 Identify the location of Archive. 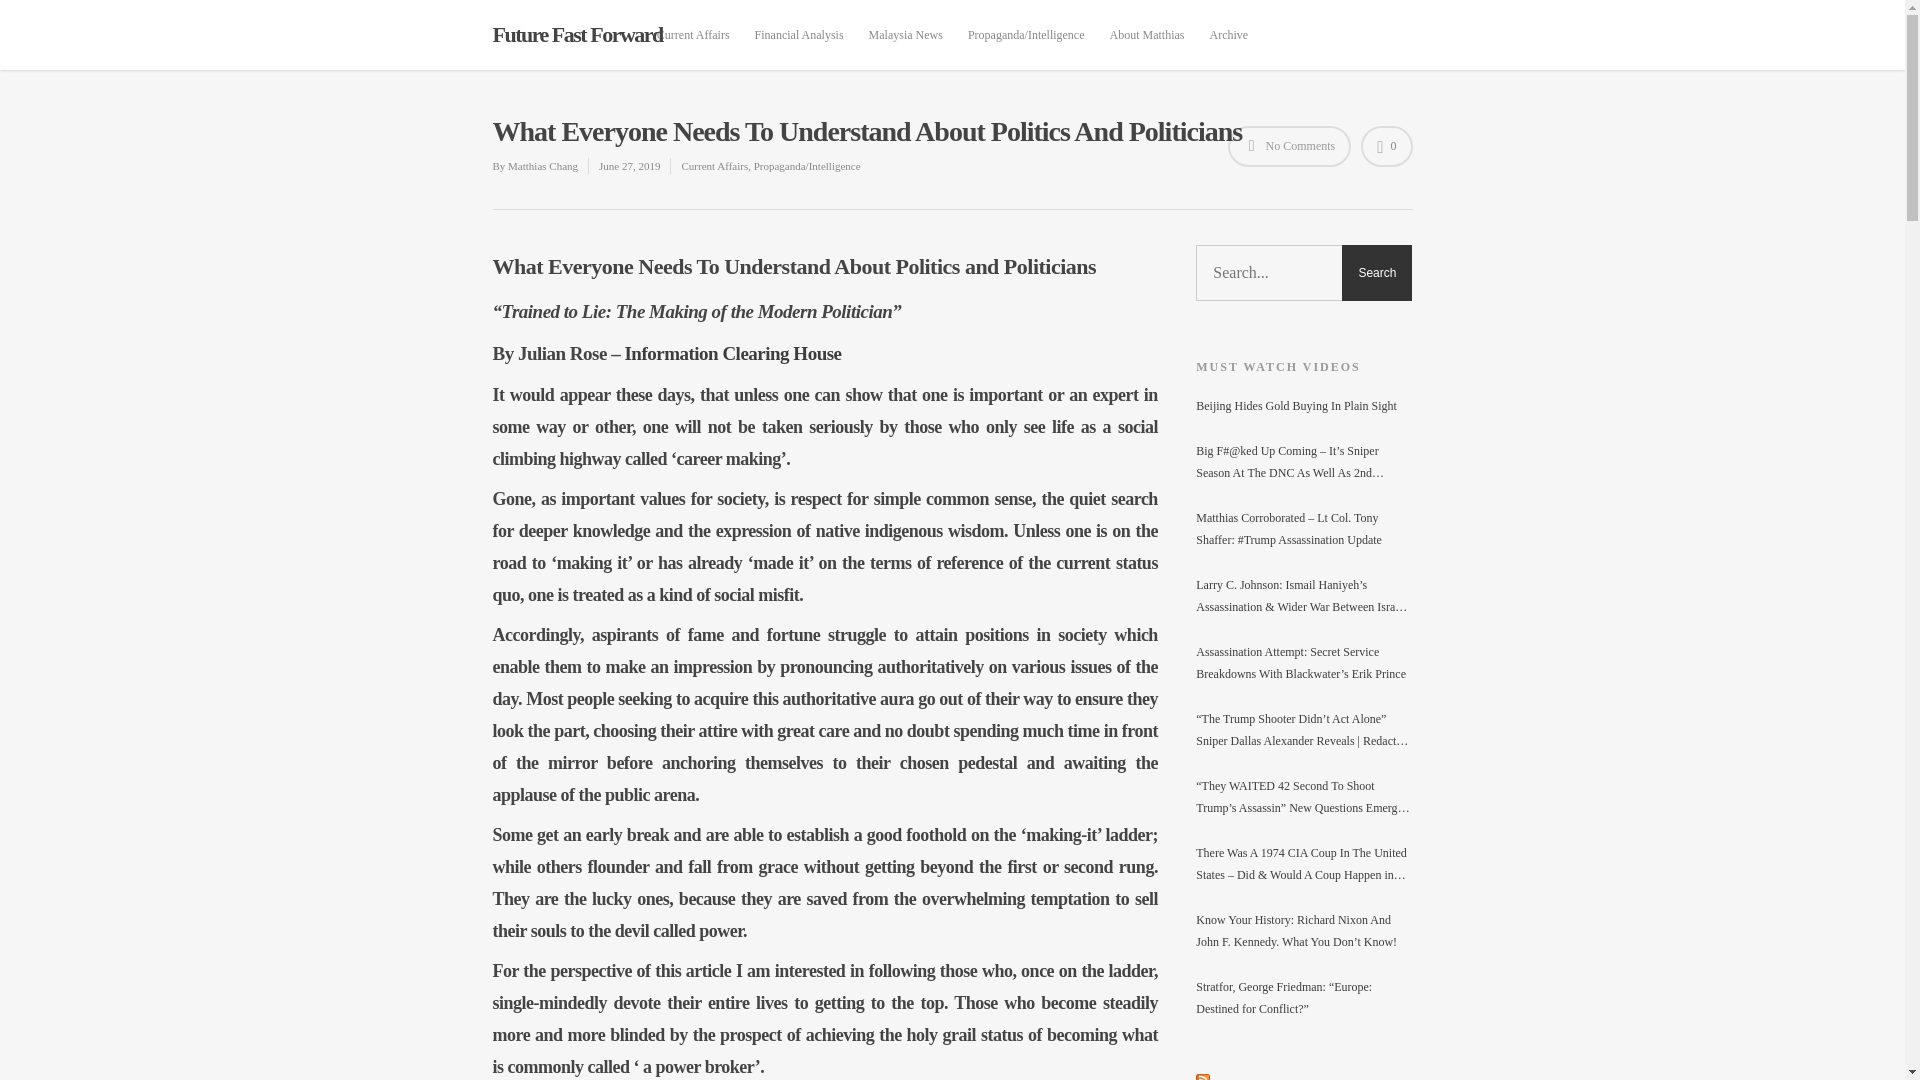
(1230, 45).